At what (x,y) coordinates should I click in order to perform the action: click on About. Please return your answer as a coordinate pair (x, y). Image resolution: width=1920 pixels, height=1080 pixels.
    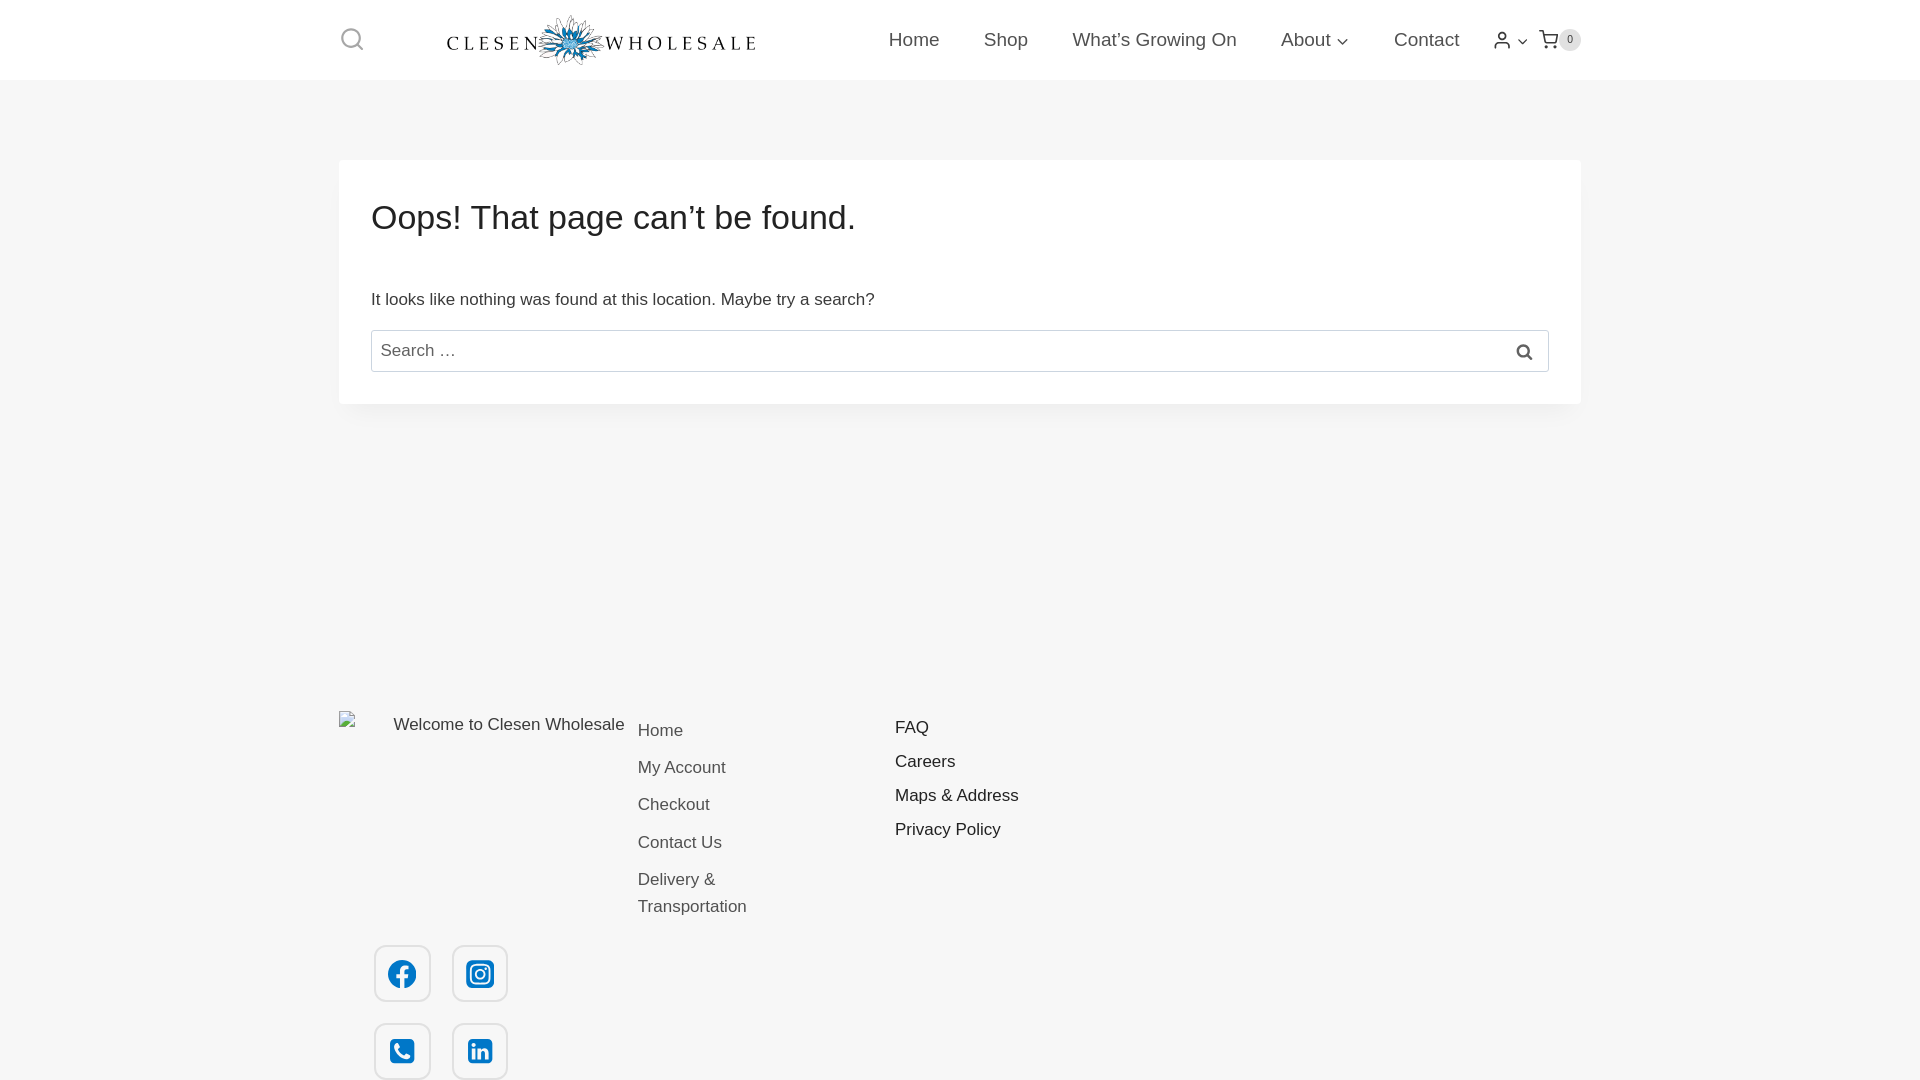
    Looking at the image, I should click on (1316, 40).